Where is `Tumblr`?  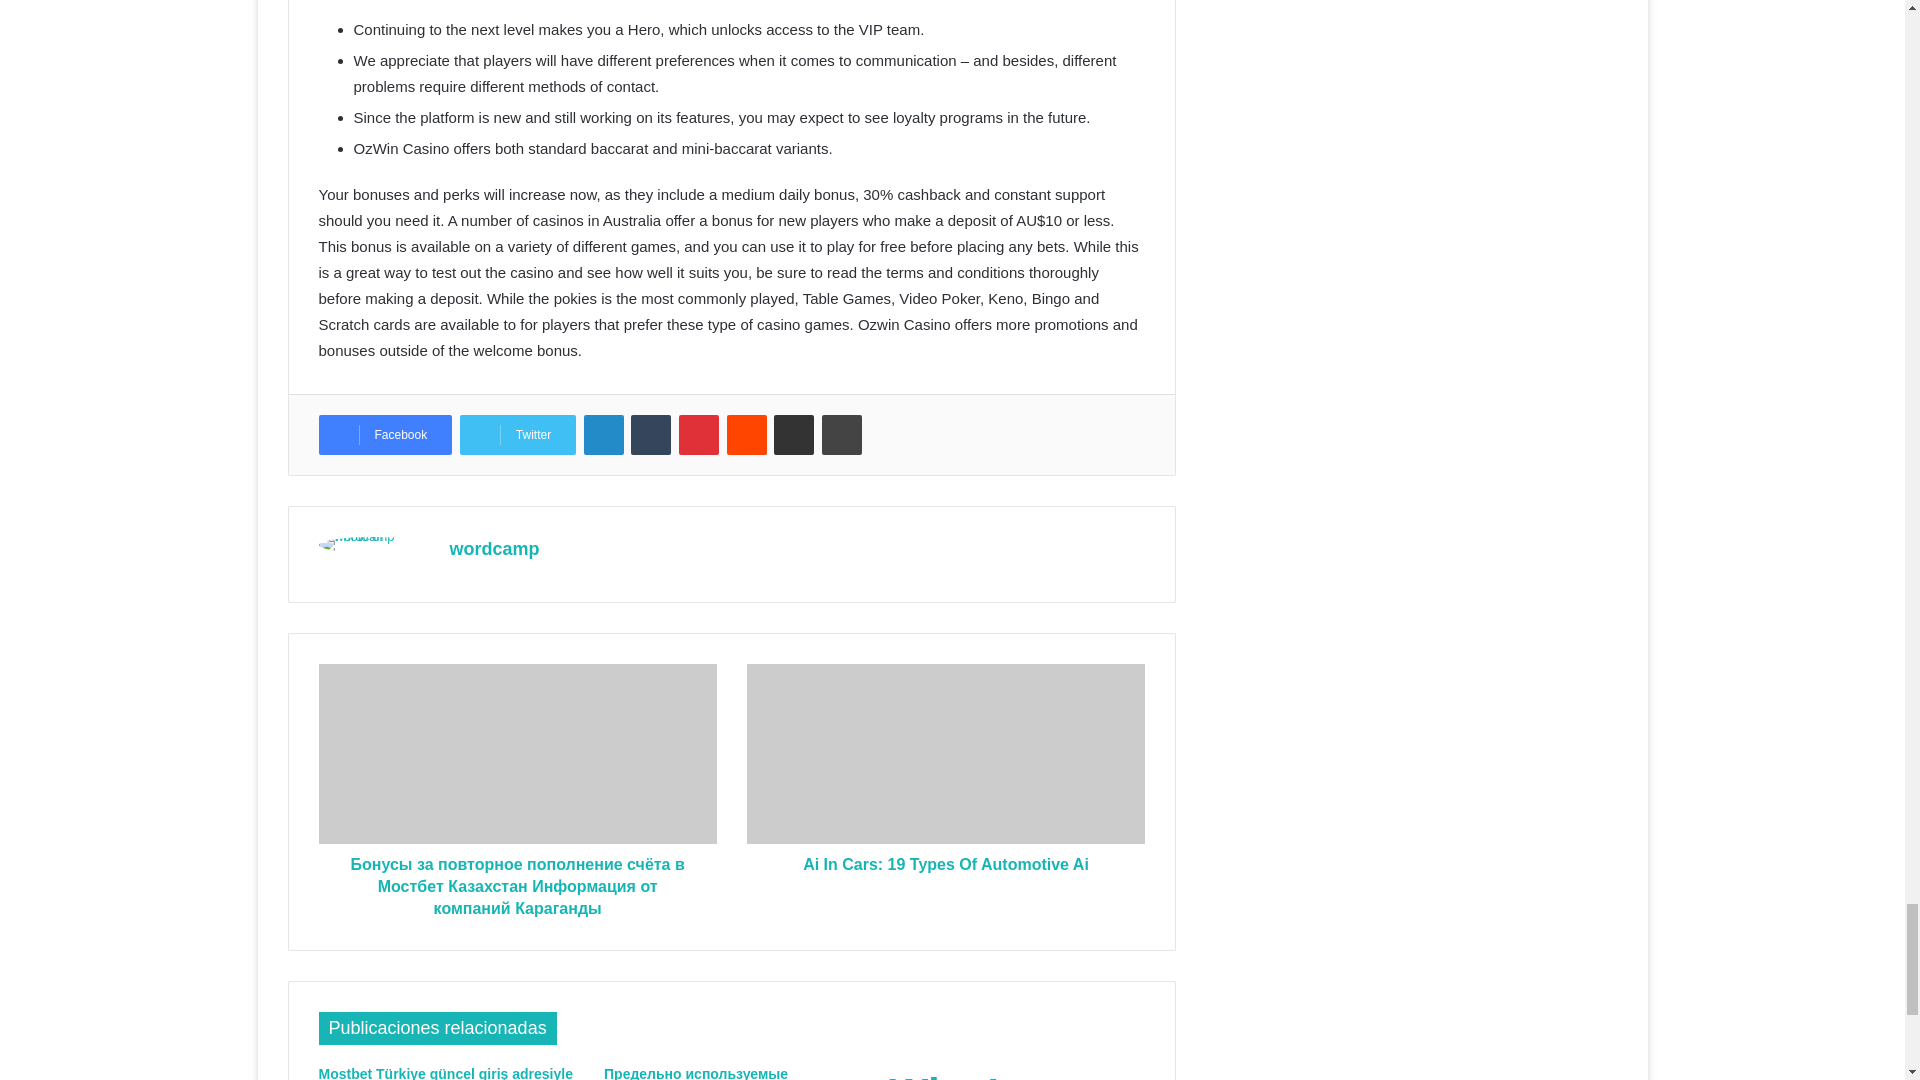 Tumblr is located at coordinates (650, 434).